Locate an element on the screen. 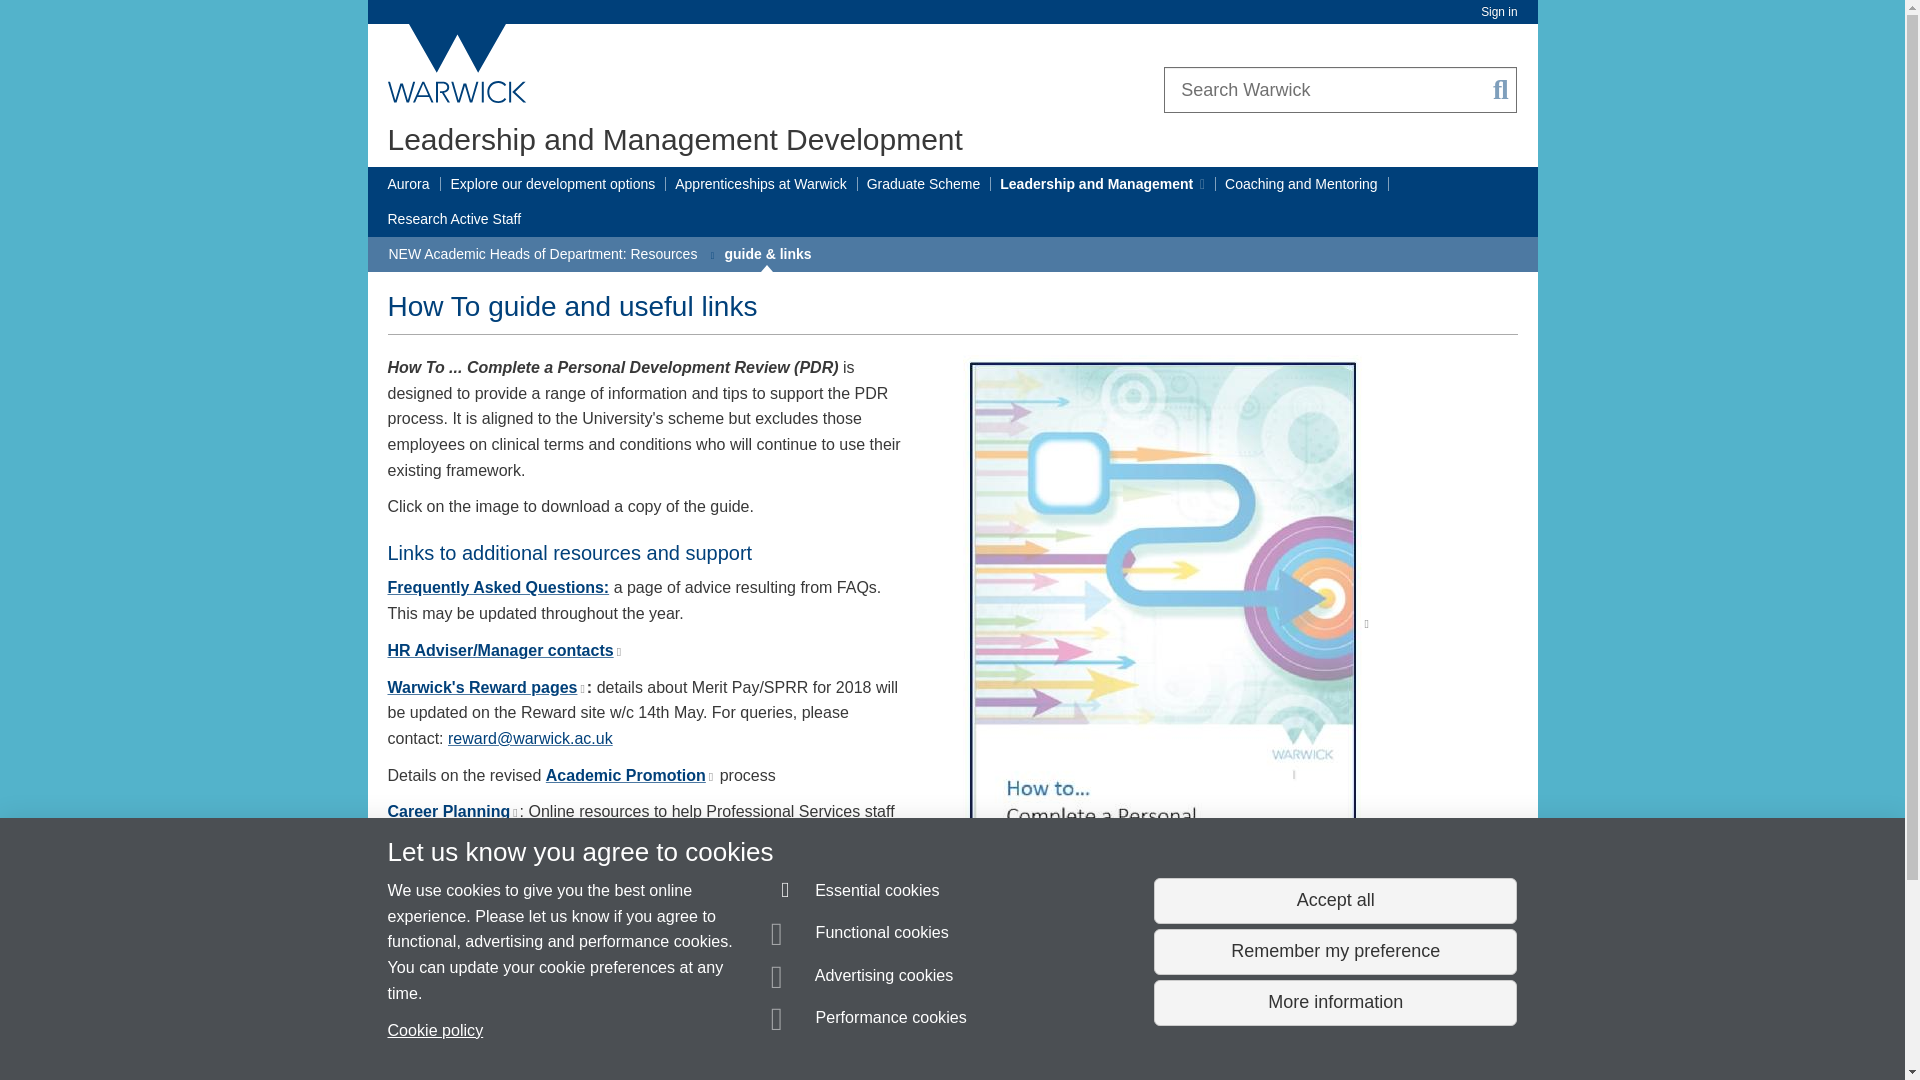 The image size is (1920, 1080). Apprenticeships at Warwick is located at coordinates (760, 184).